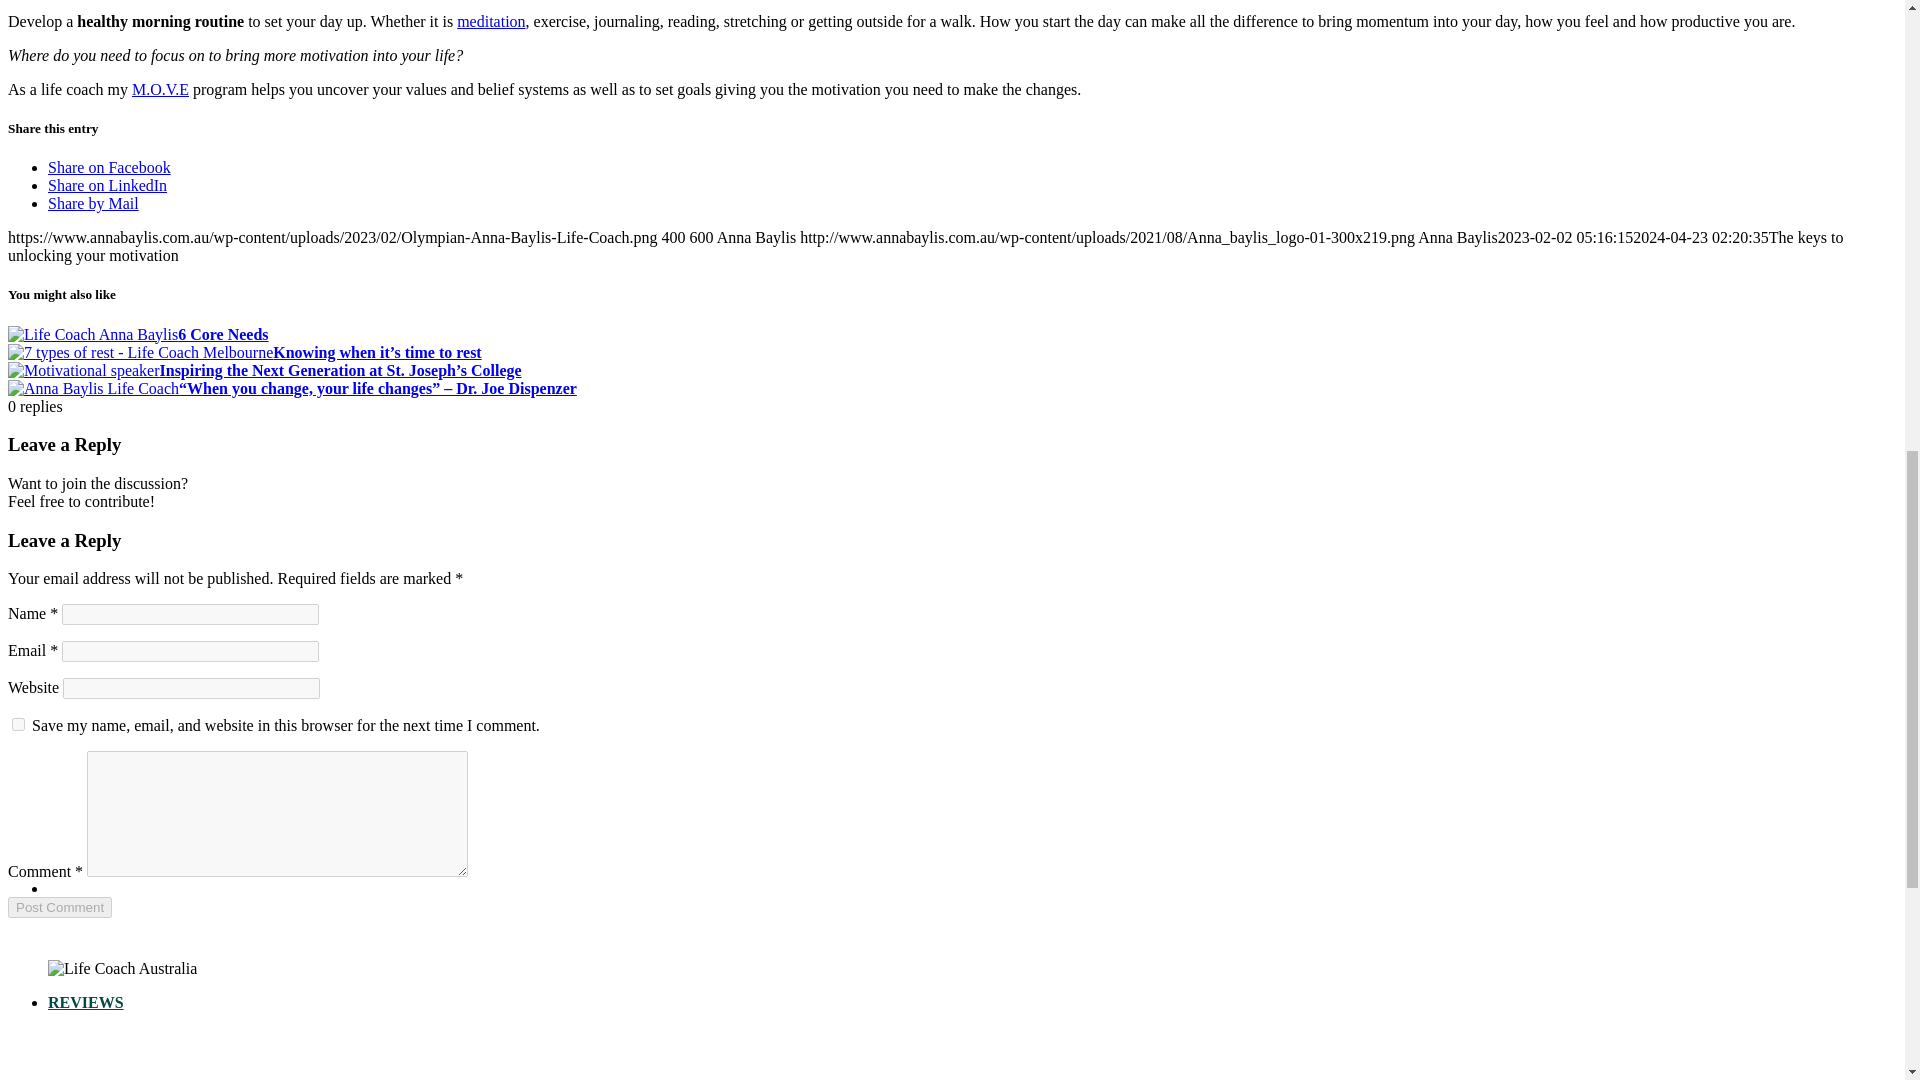 The image size is (1920, 1080). I want to click on Anna Baylis Life Coach handstand, so click(92, 335).